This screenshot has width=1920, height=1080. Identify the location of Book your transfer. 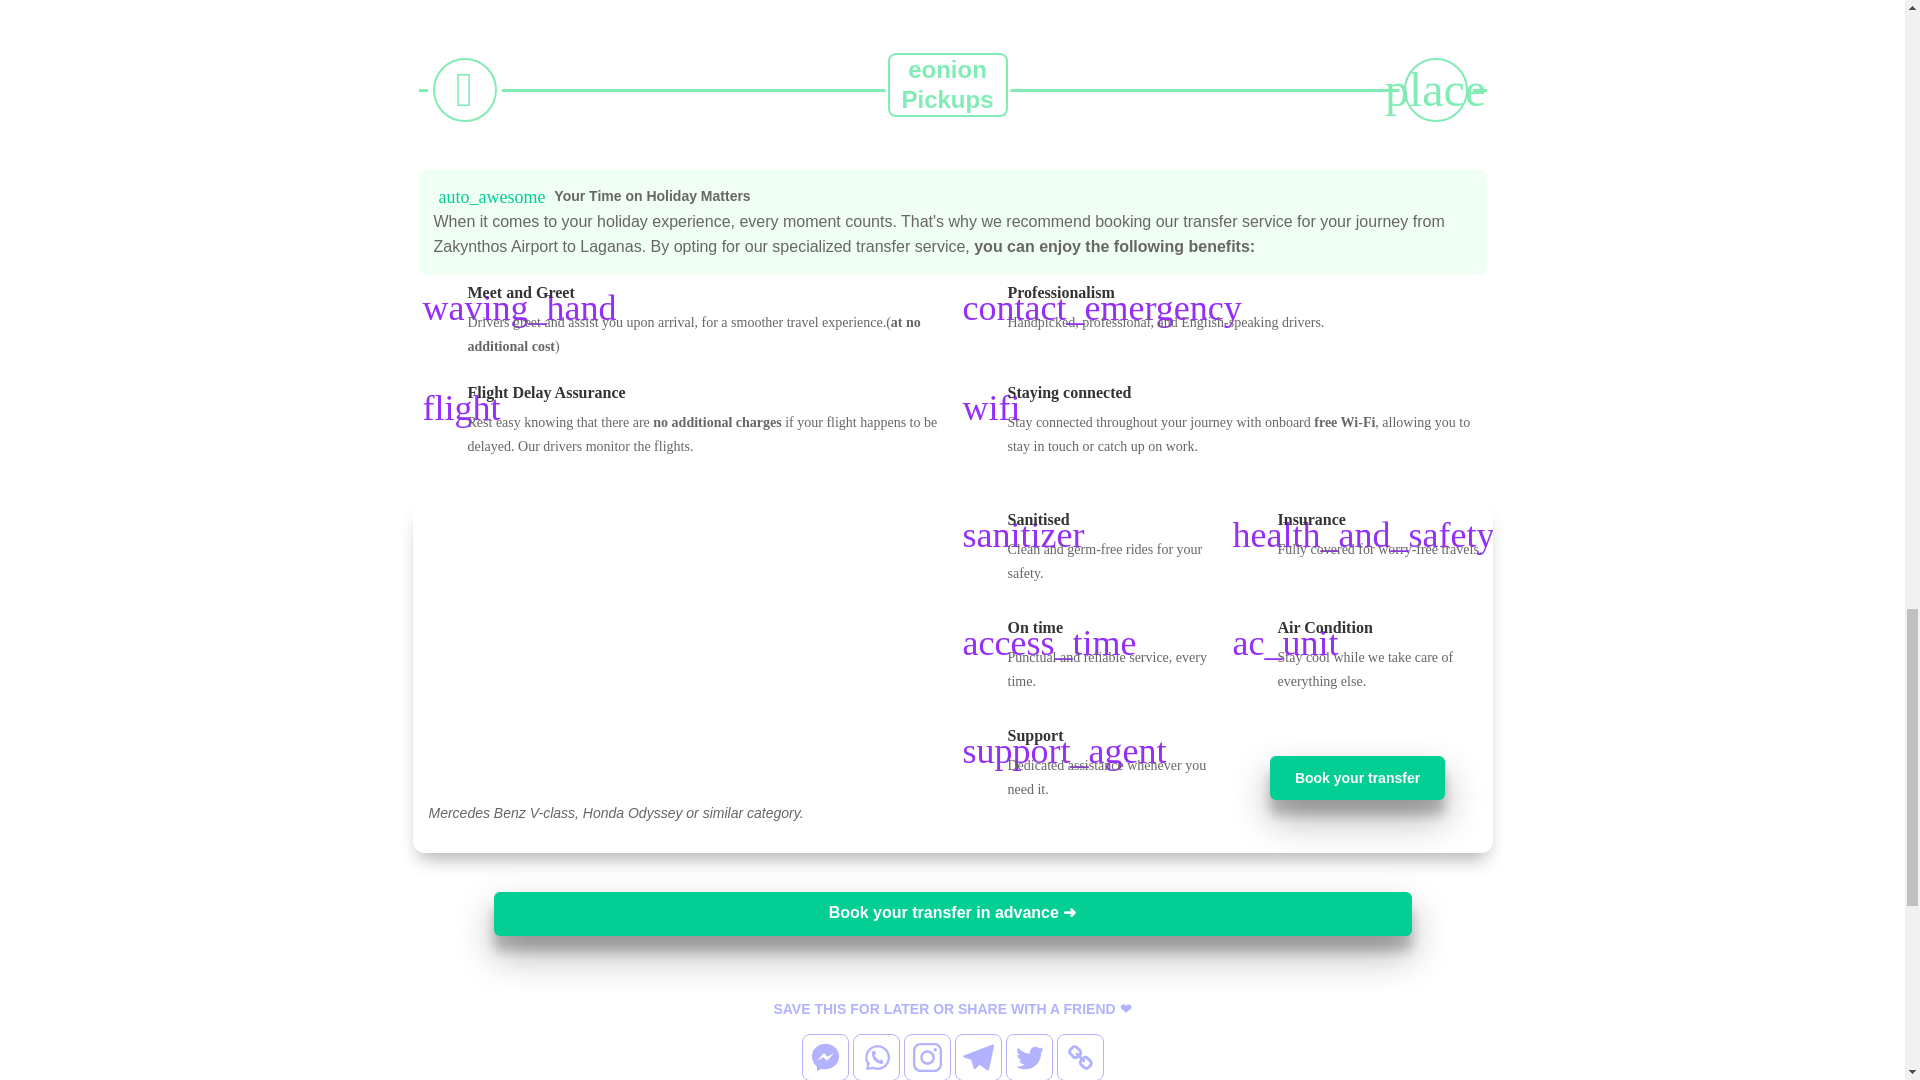
(1357, 778).